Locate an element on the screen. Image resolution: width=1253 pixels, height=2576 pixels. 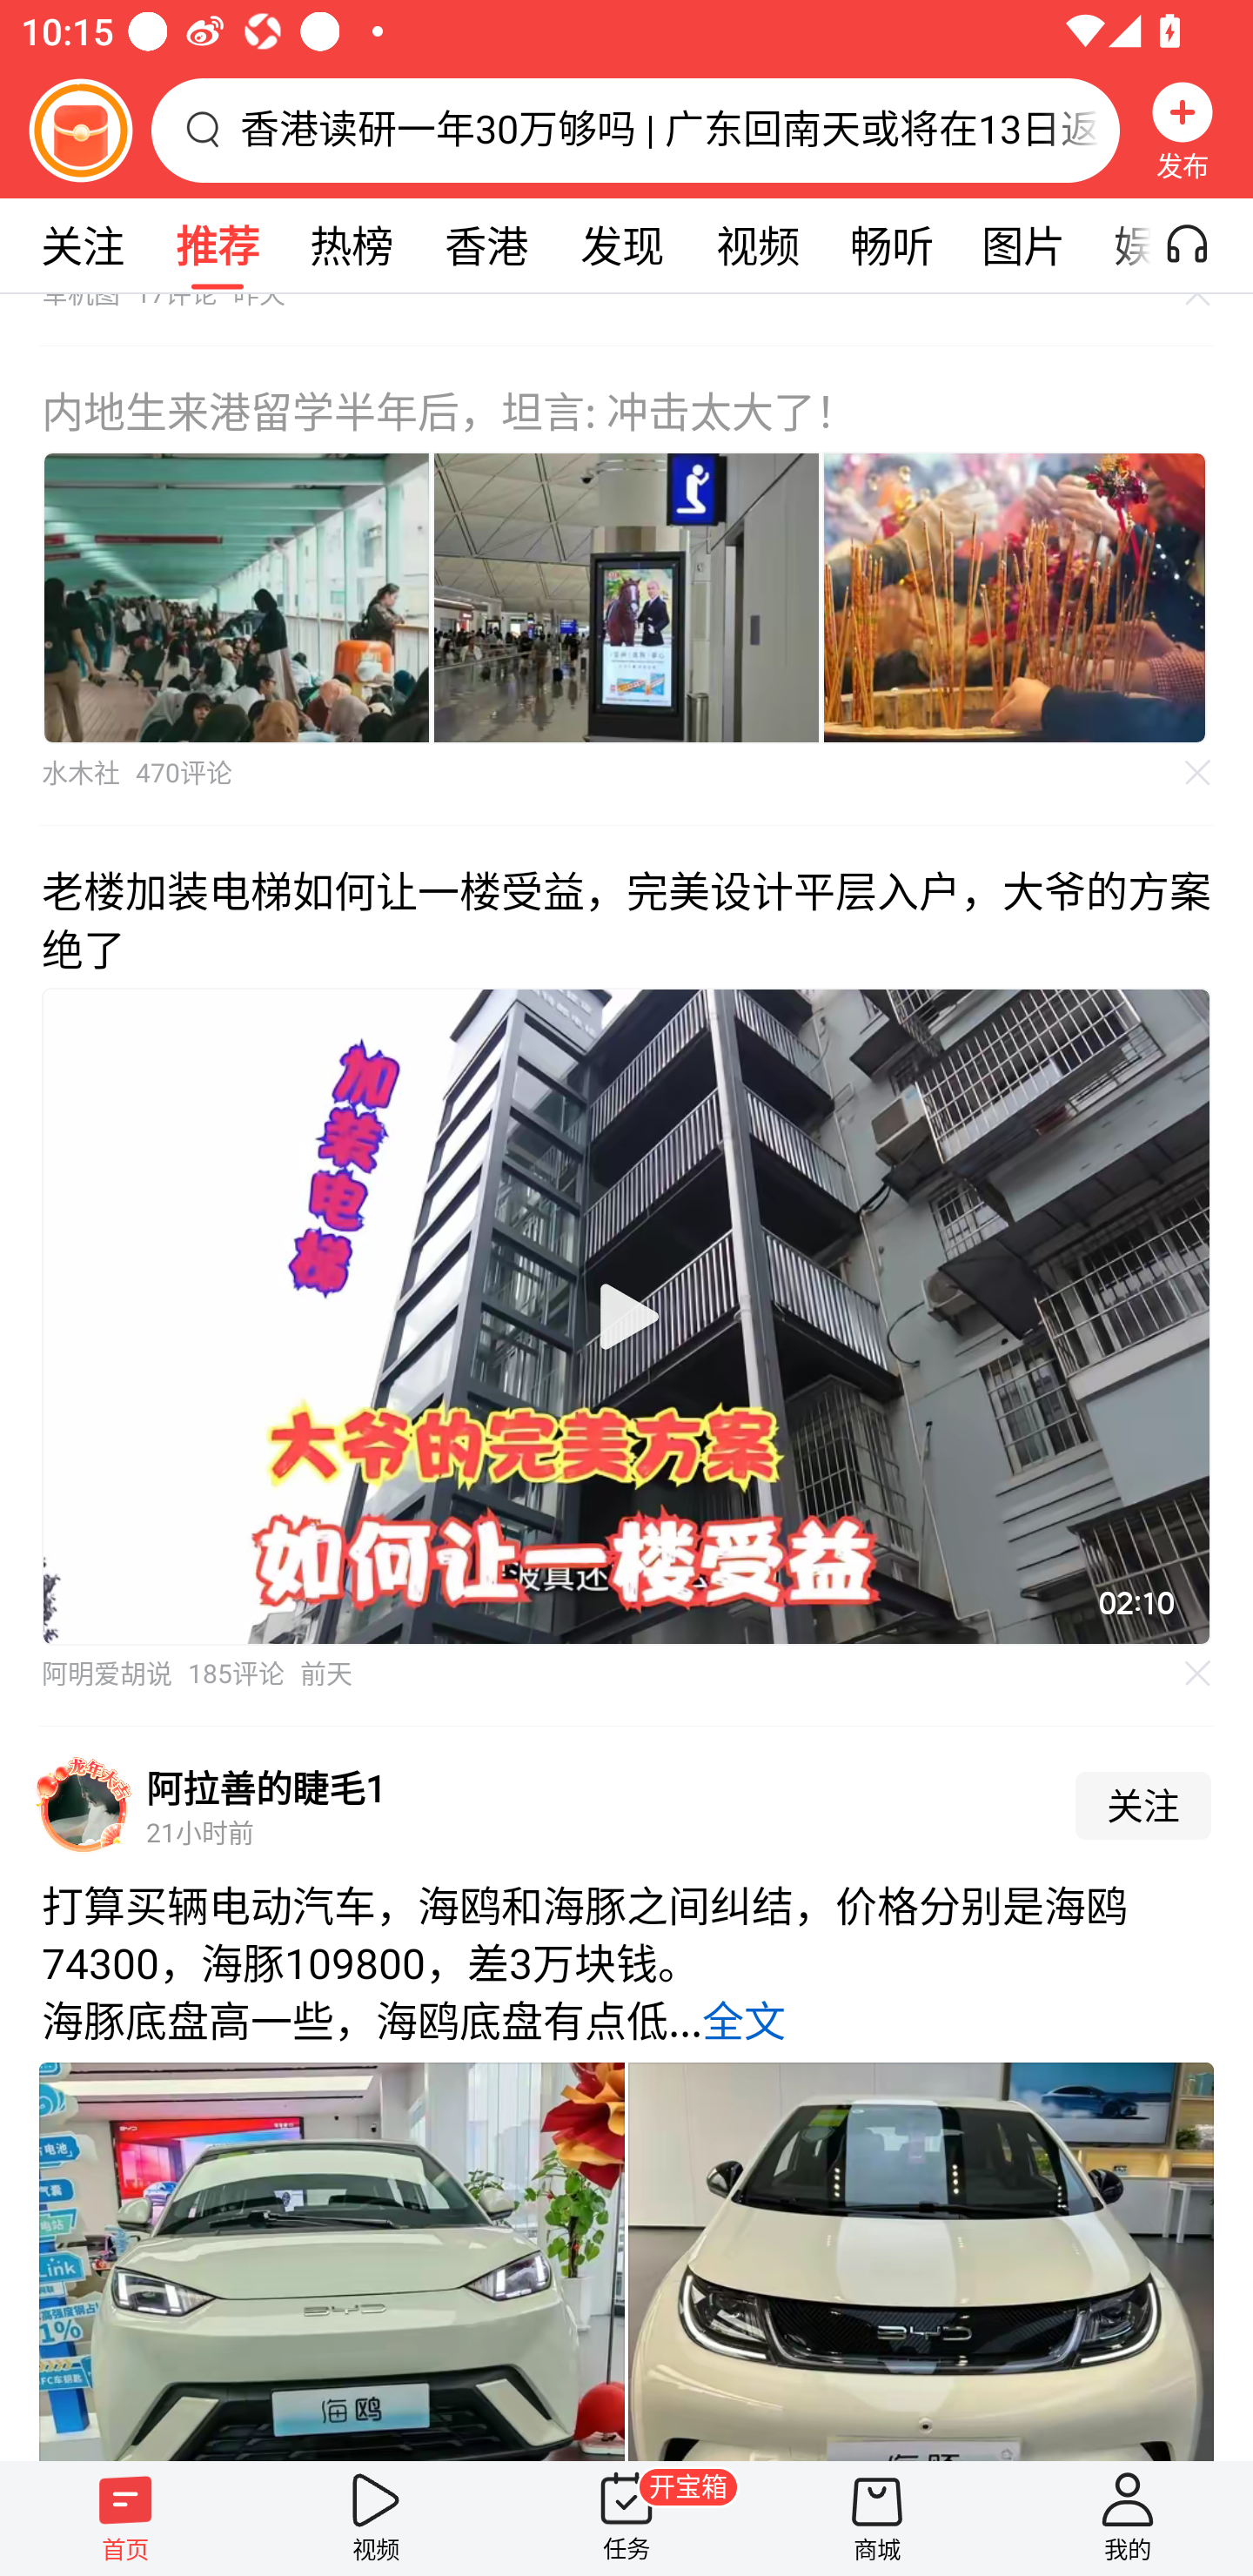
听一听开关 is located at coordinates (1203, 245).